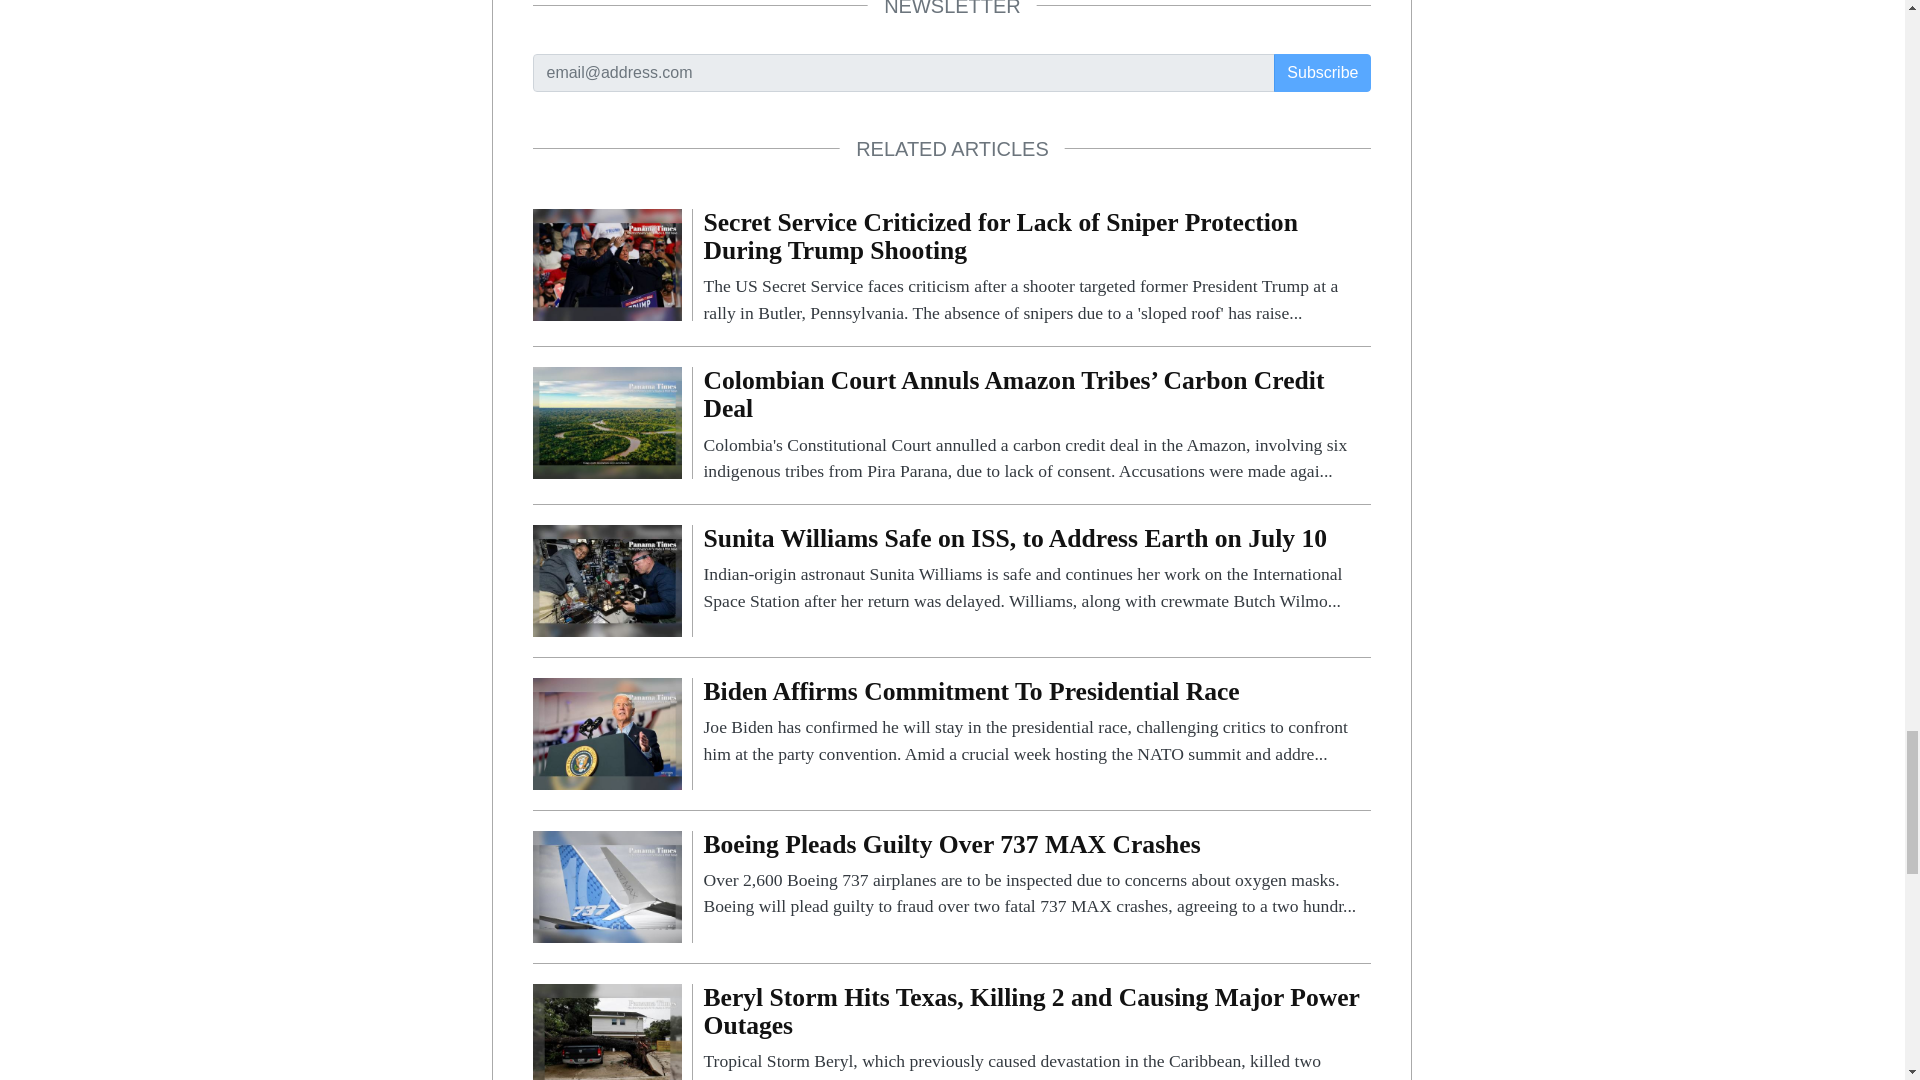  Describe the element at coordinates (607, 579) in the screenshot. I see `Sunita Williams Safe on ISS, to Address Earth on July 10` at that location.